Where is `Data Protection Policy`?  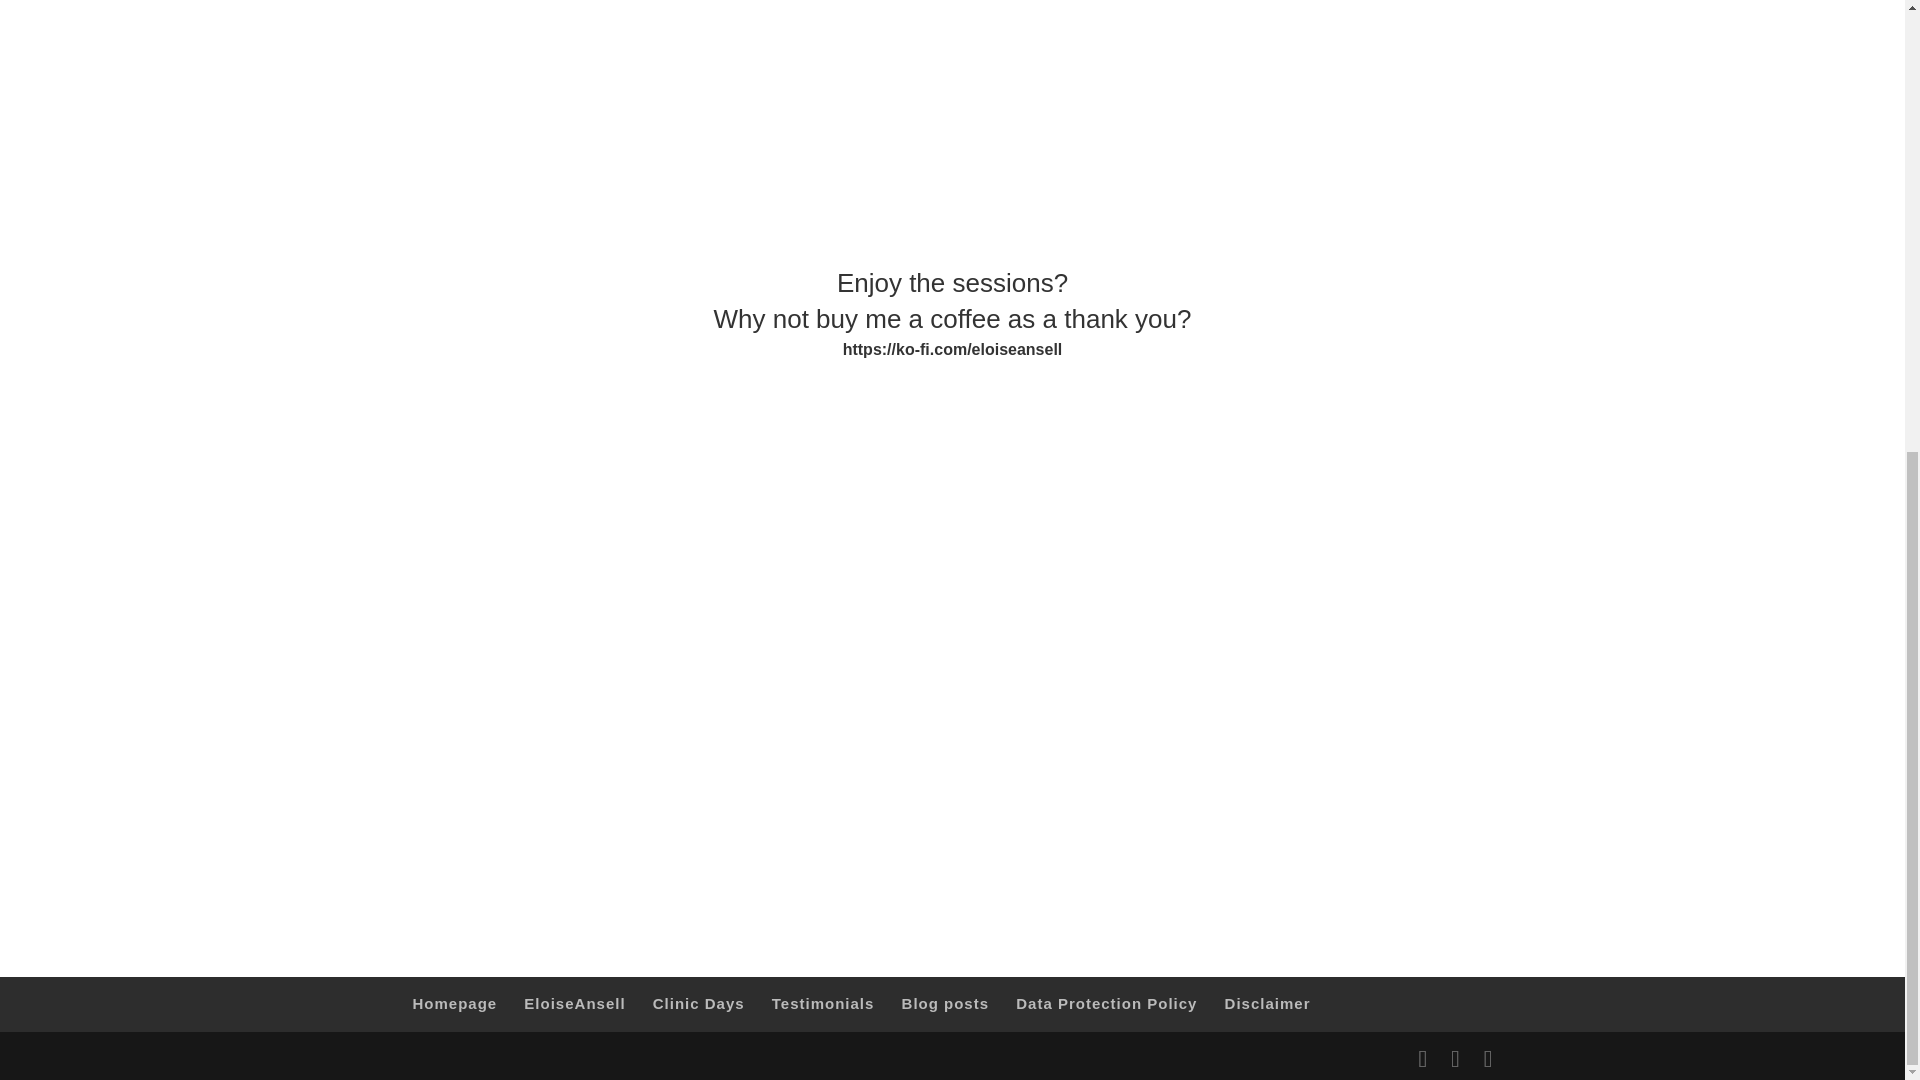 Data Protection Policy is located at coordinates (1106, 1002).